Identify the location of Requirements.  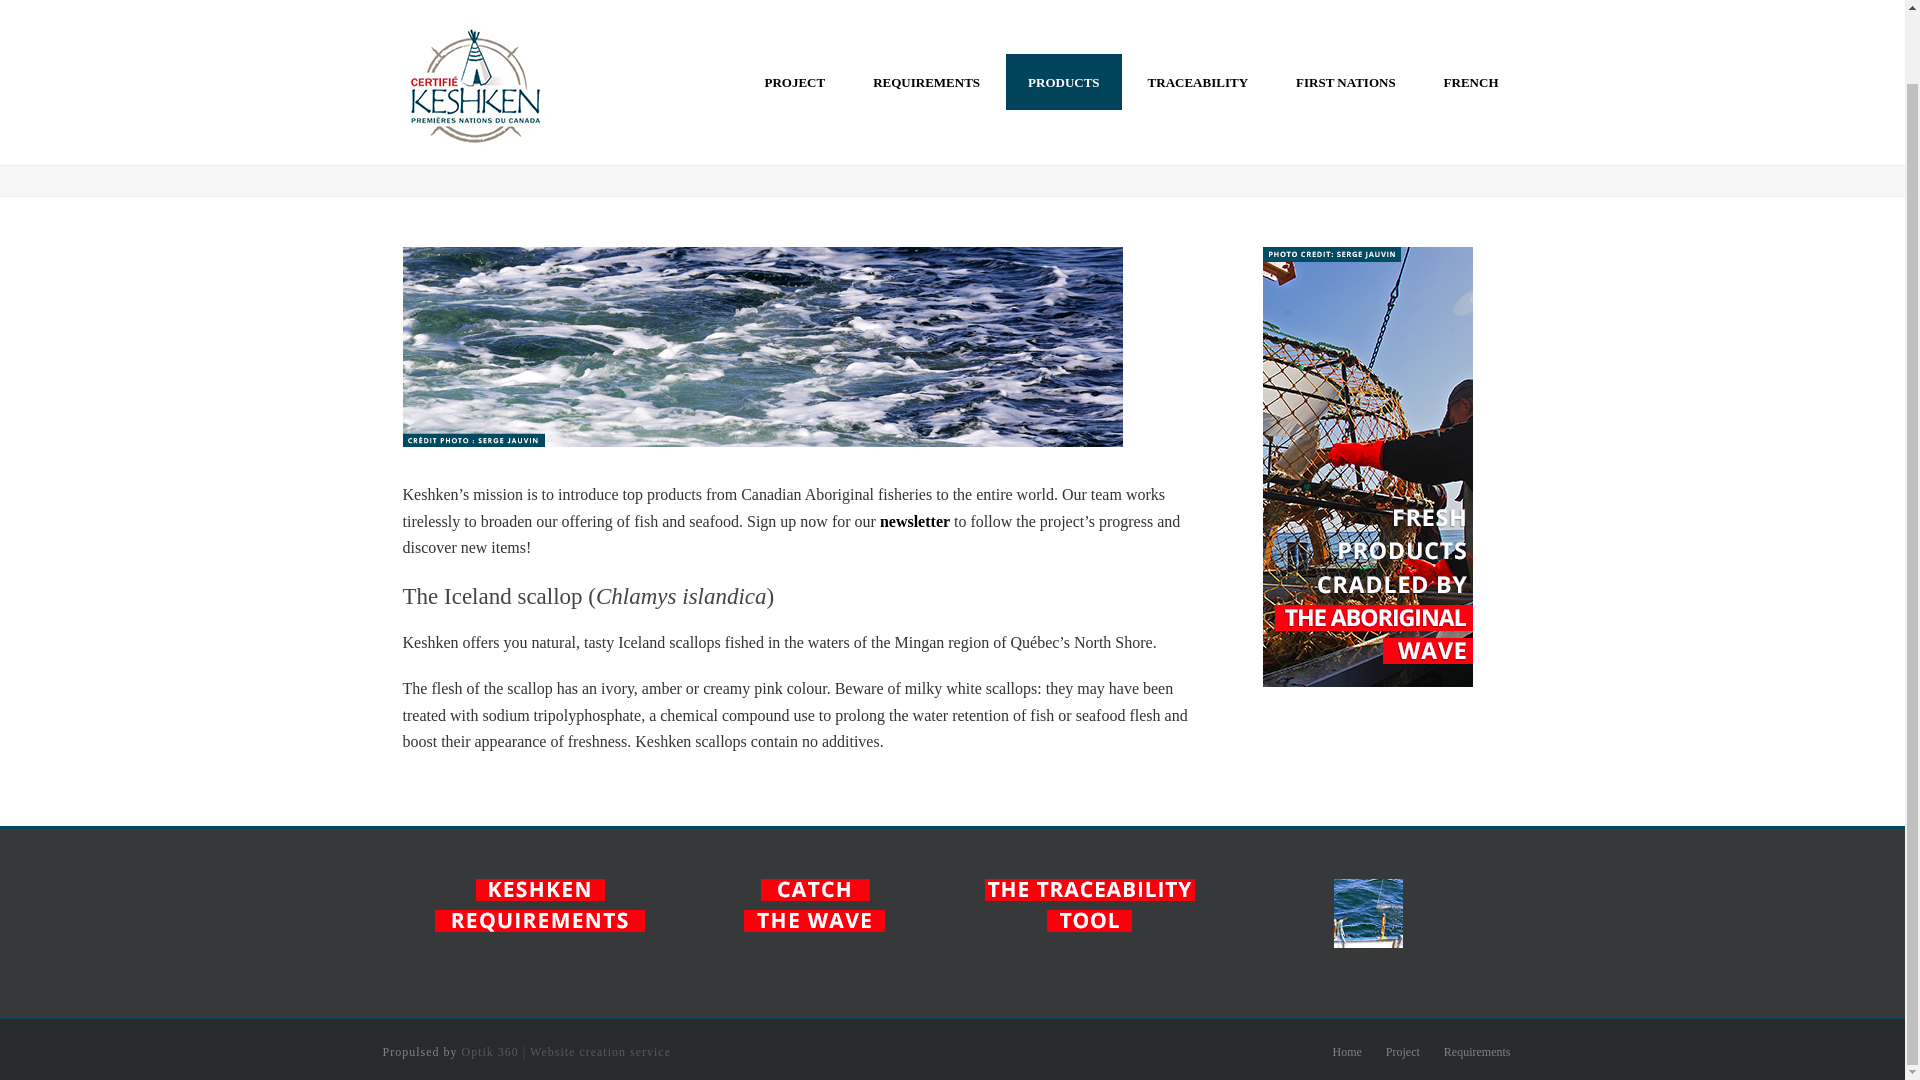
(1477, 1052).